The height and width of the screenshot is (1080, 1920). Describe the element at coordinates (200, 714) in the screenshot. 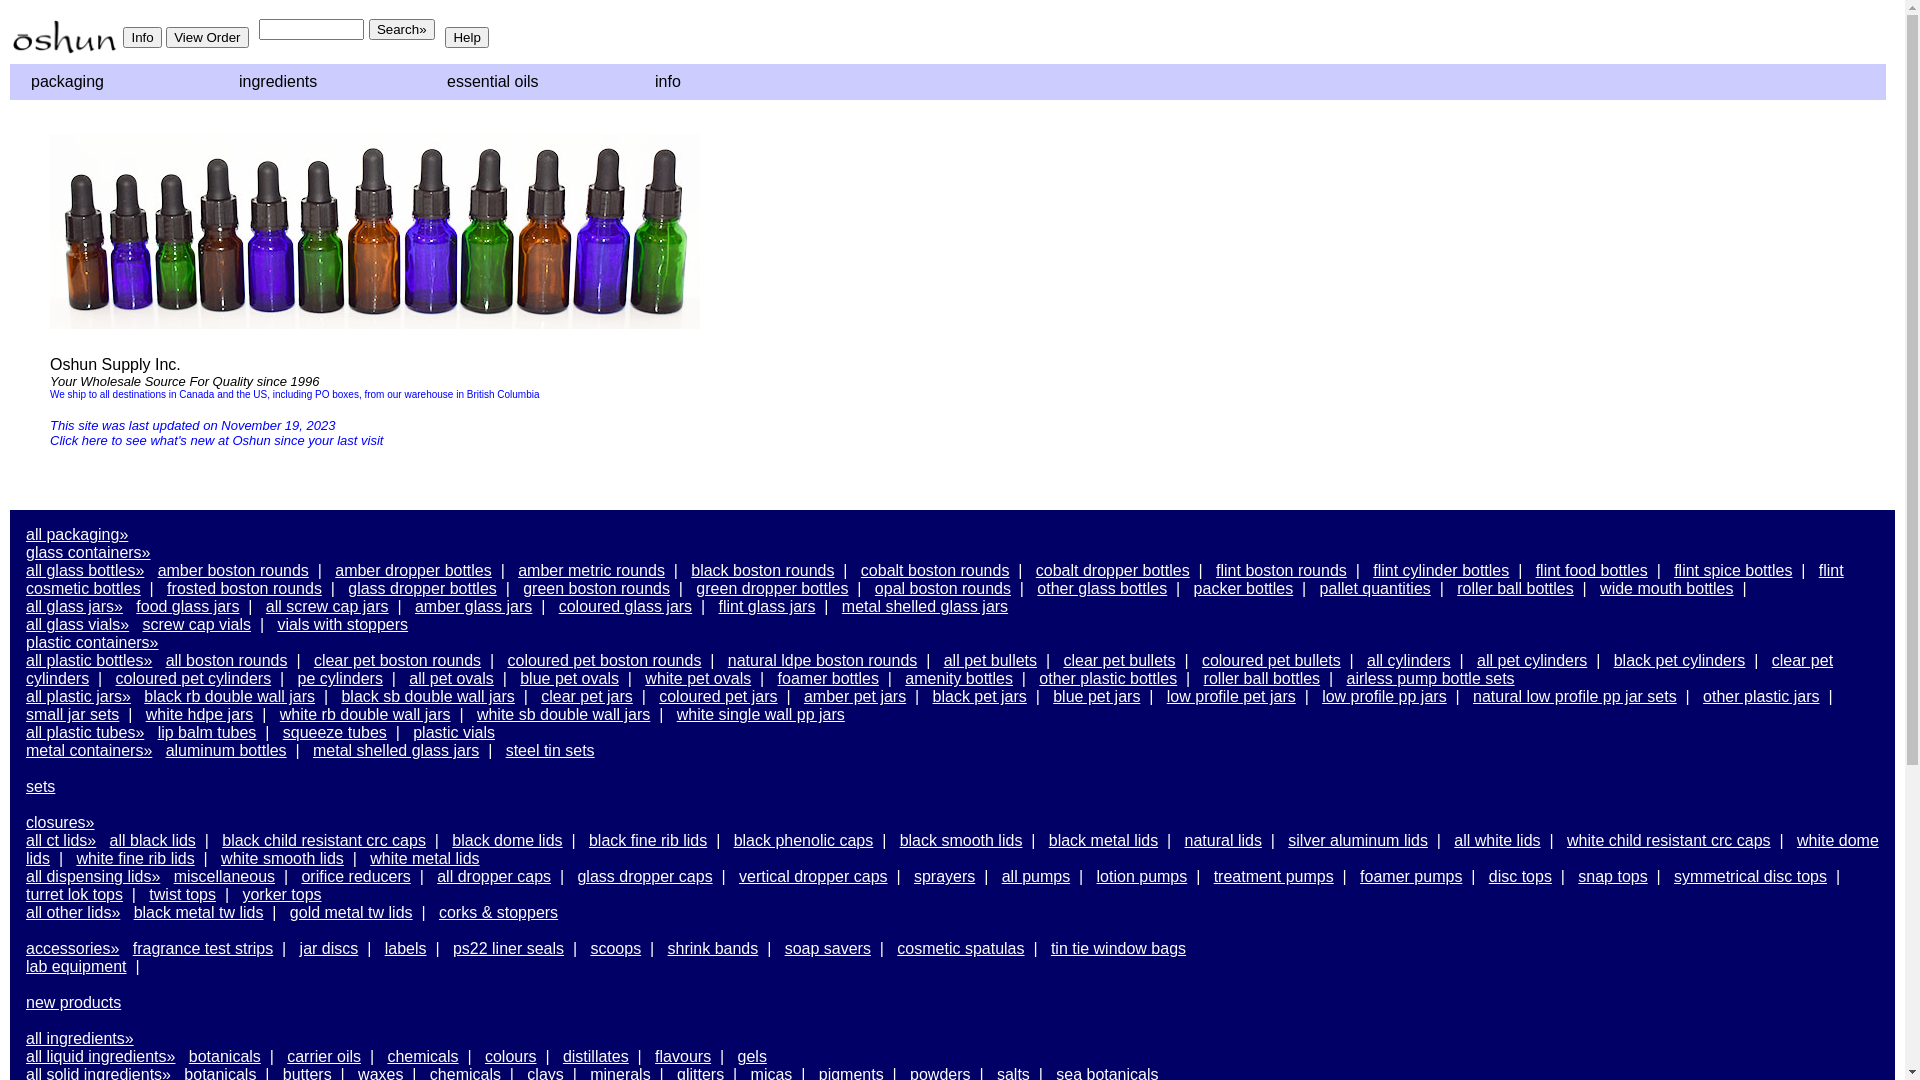

I see `white hdpe jars` at that location.